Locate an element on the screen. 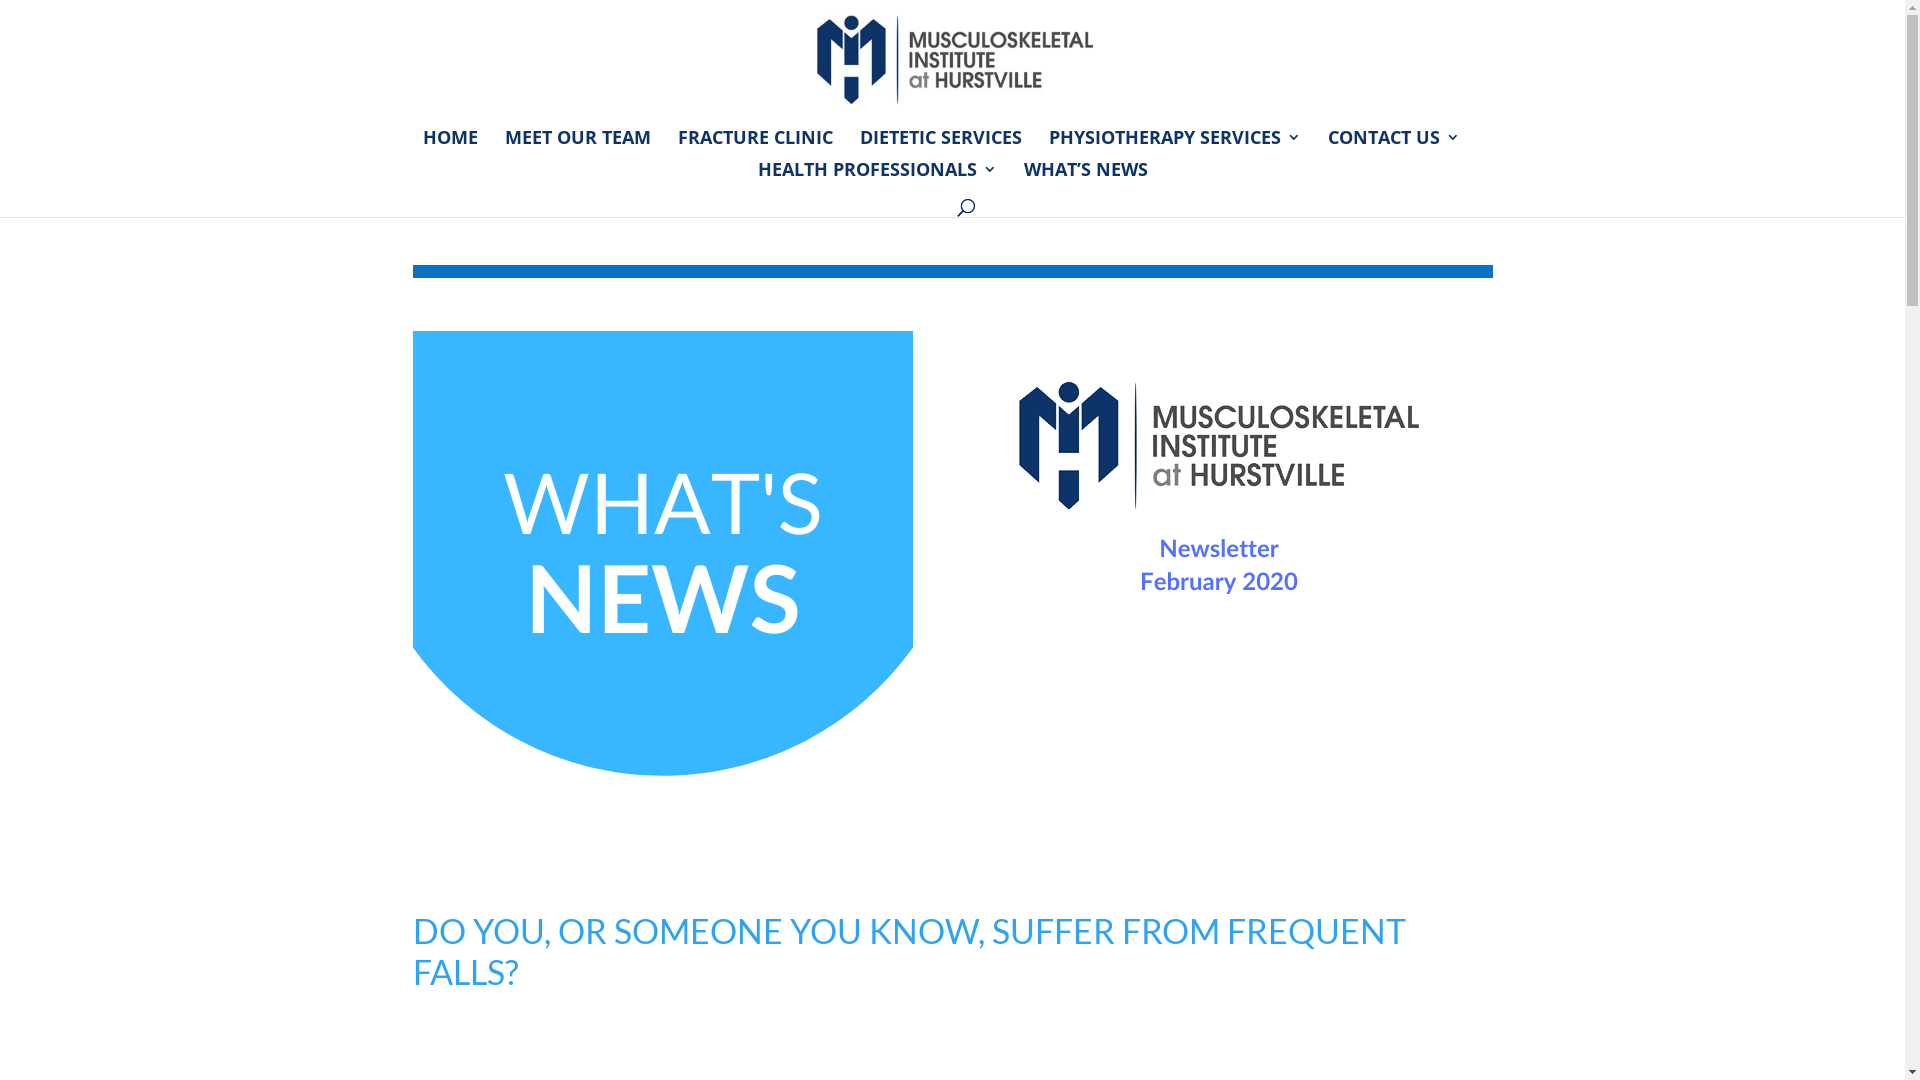  CONTACT US is located at coordinates (1394, 146).